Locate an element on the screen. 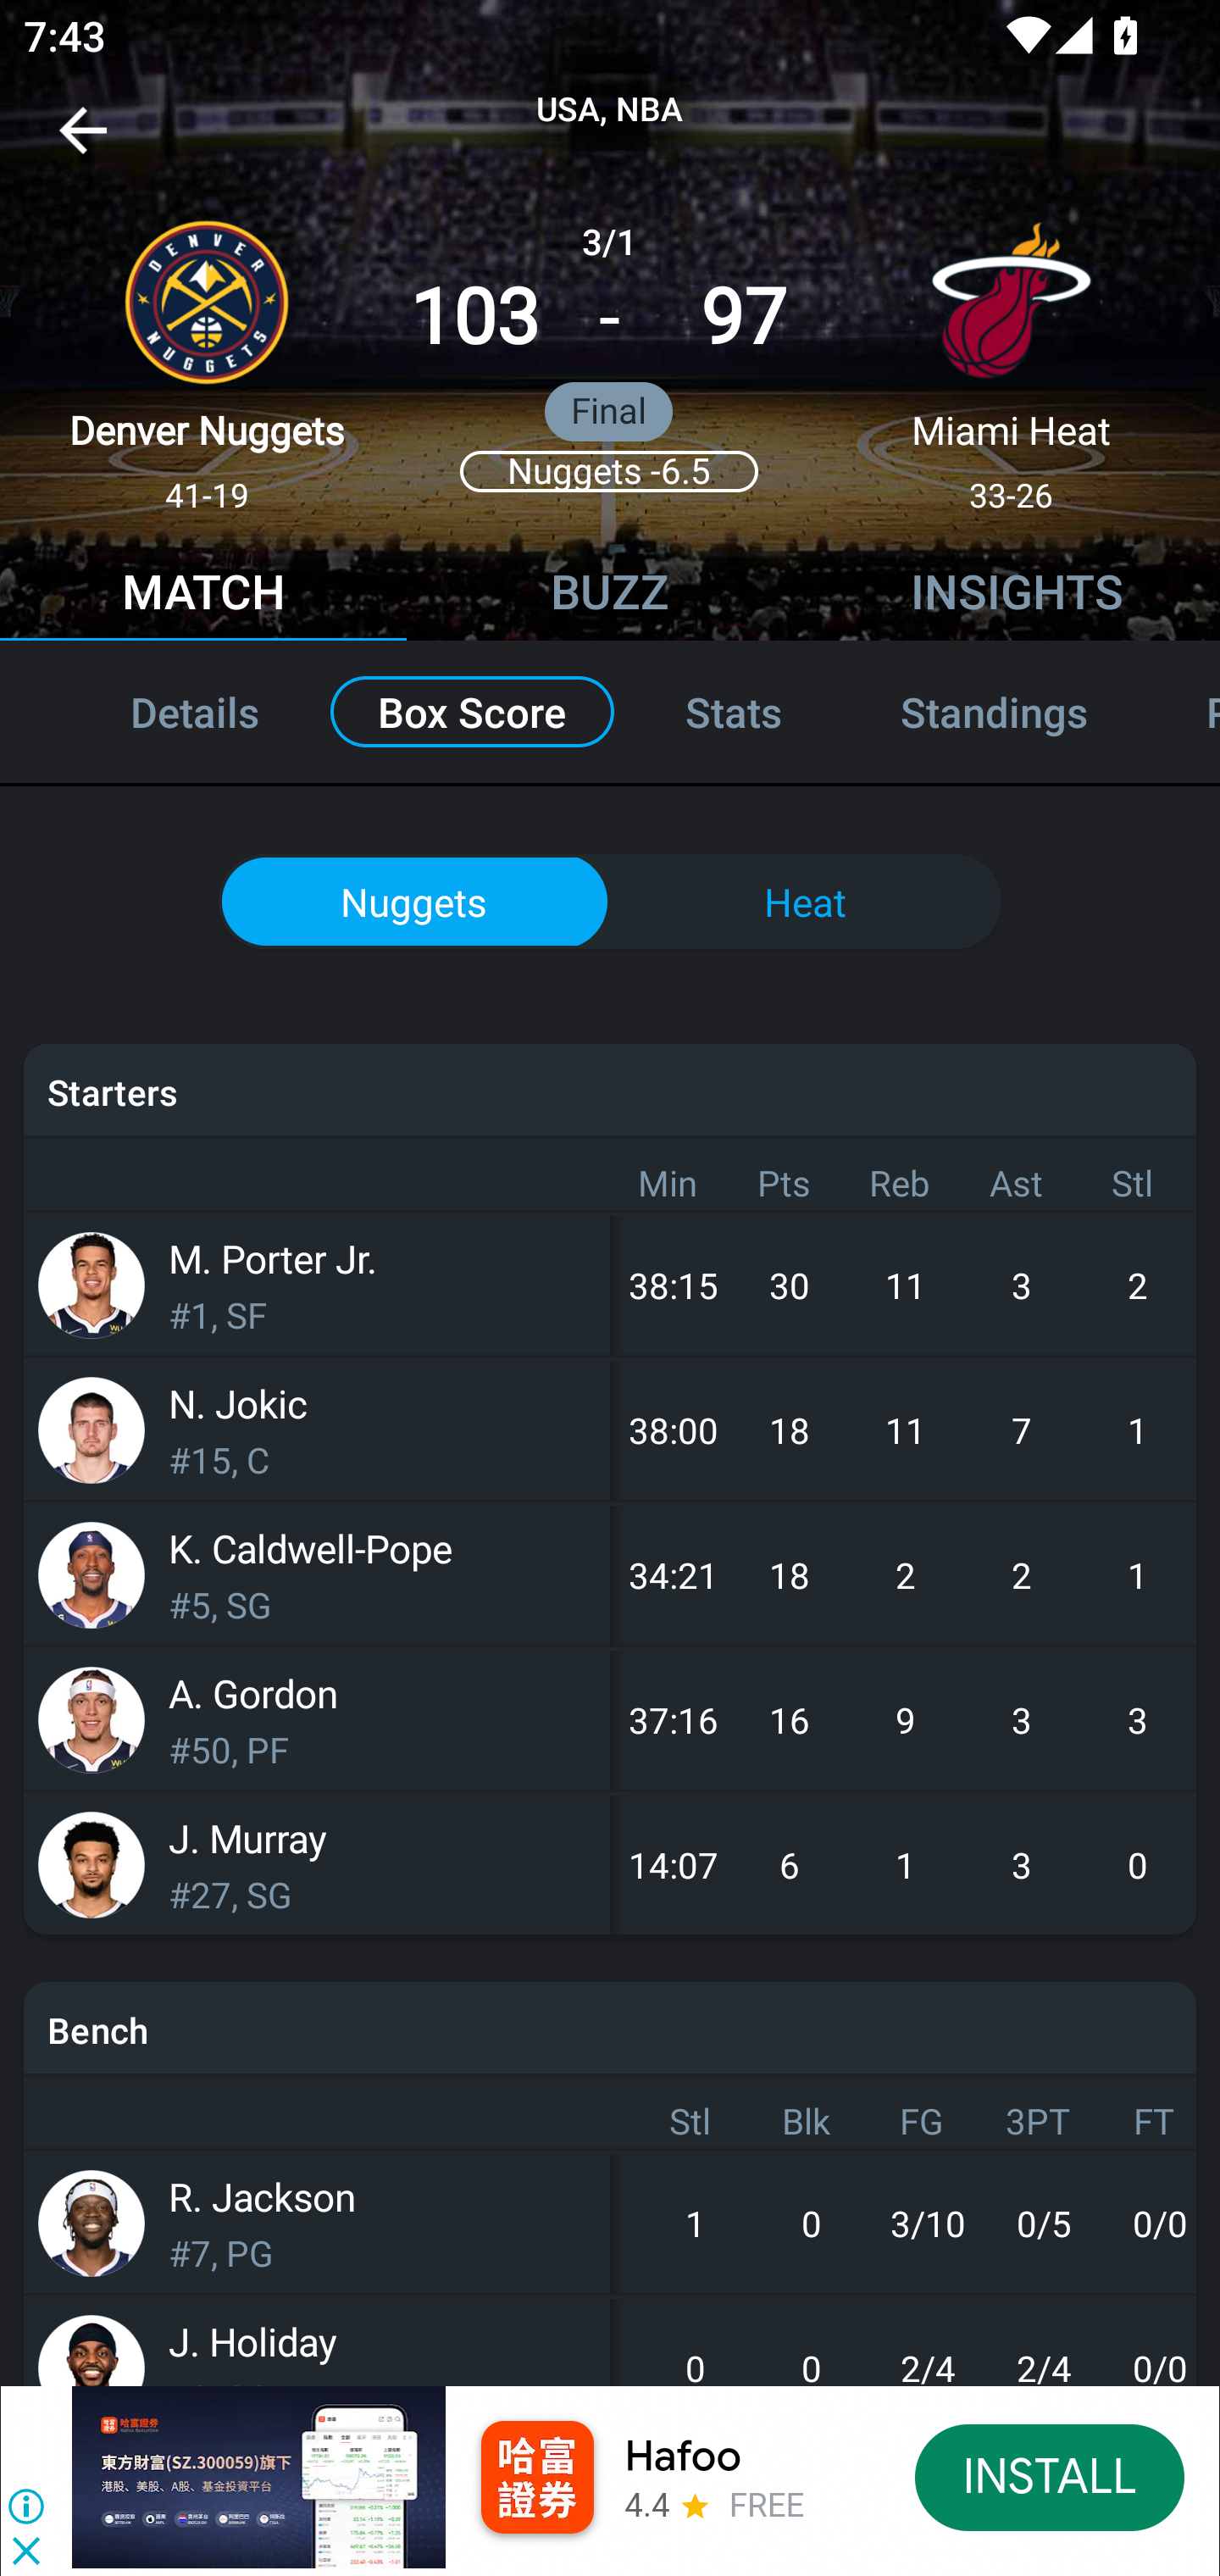  J. Holiday #9, SG is located at coordinates (317, 2341).